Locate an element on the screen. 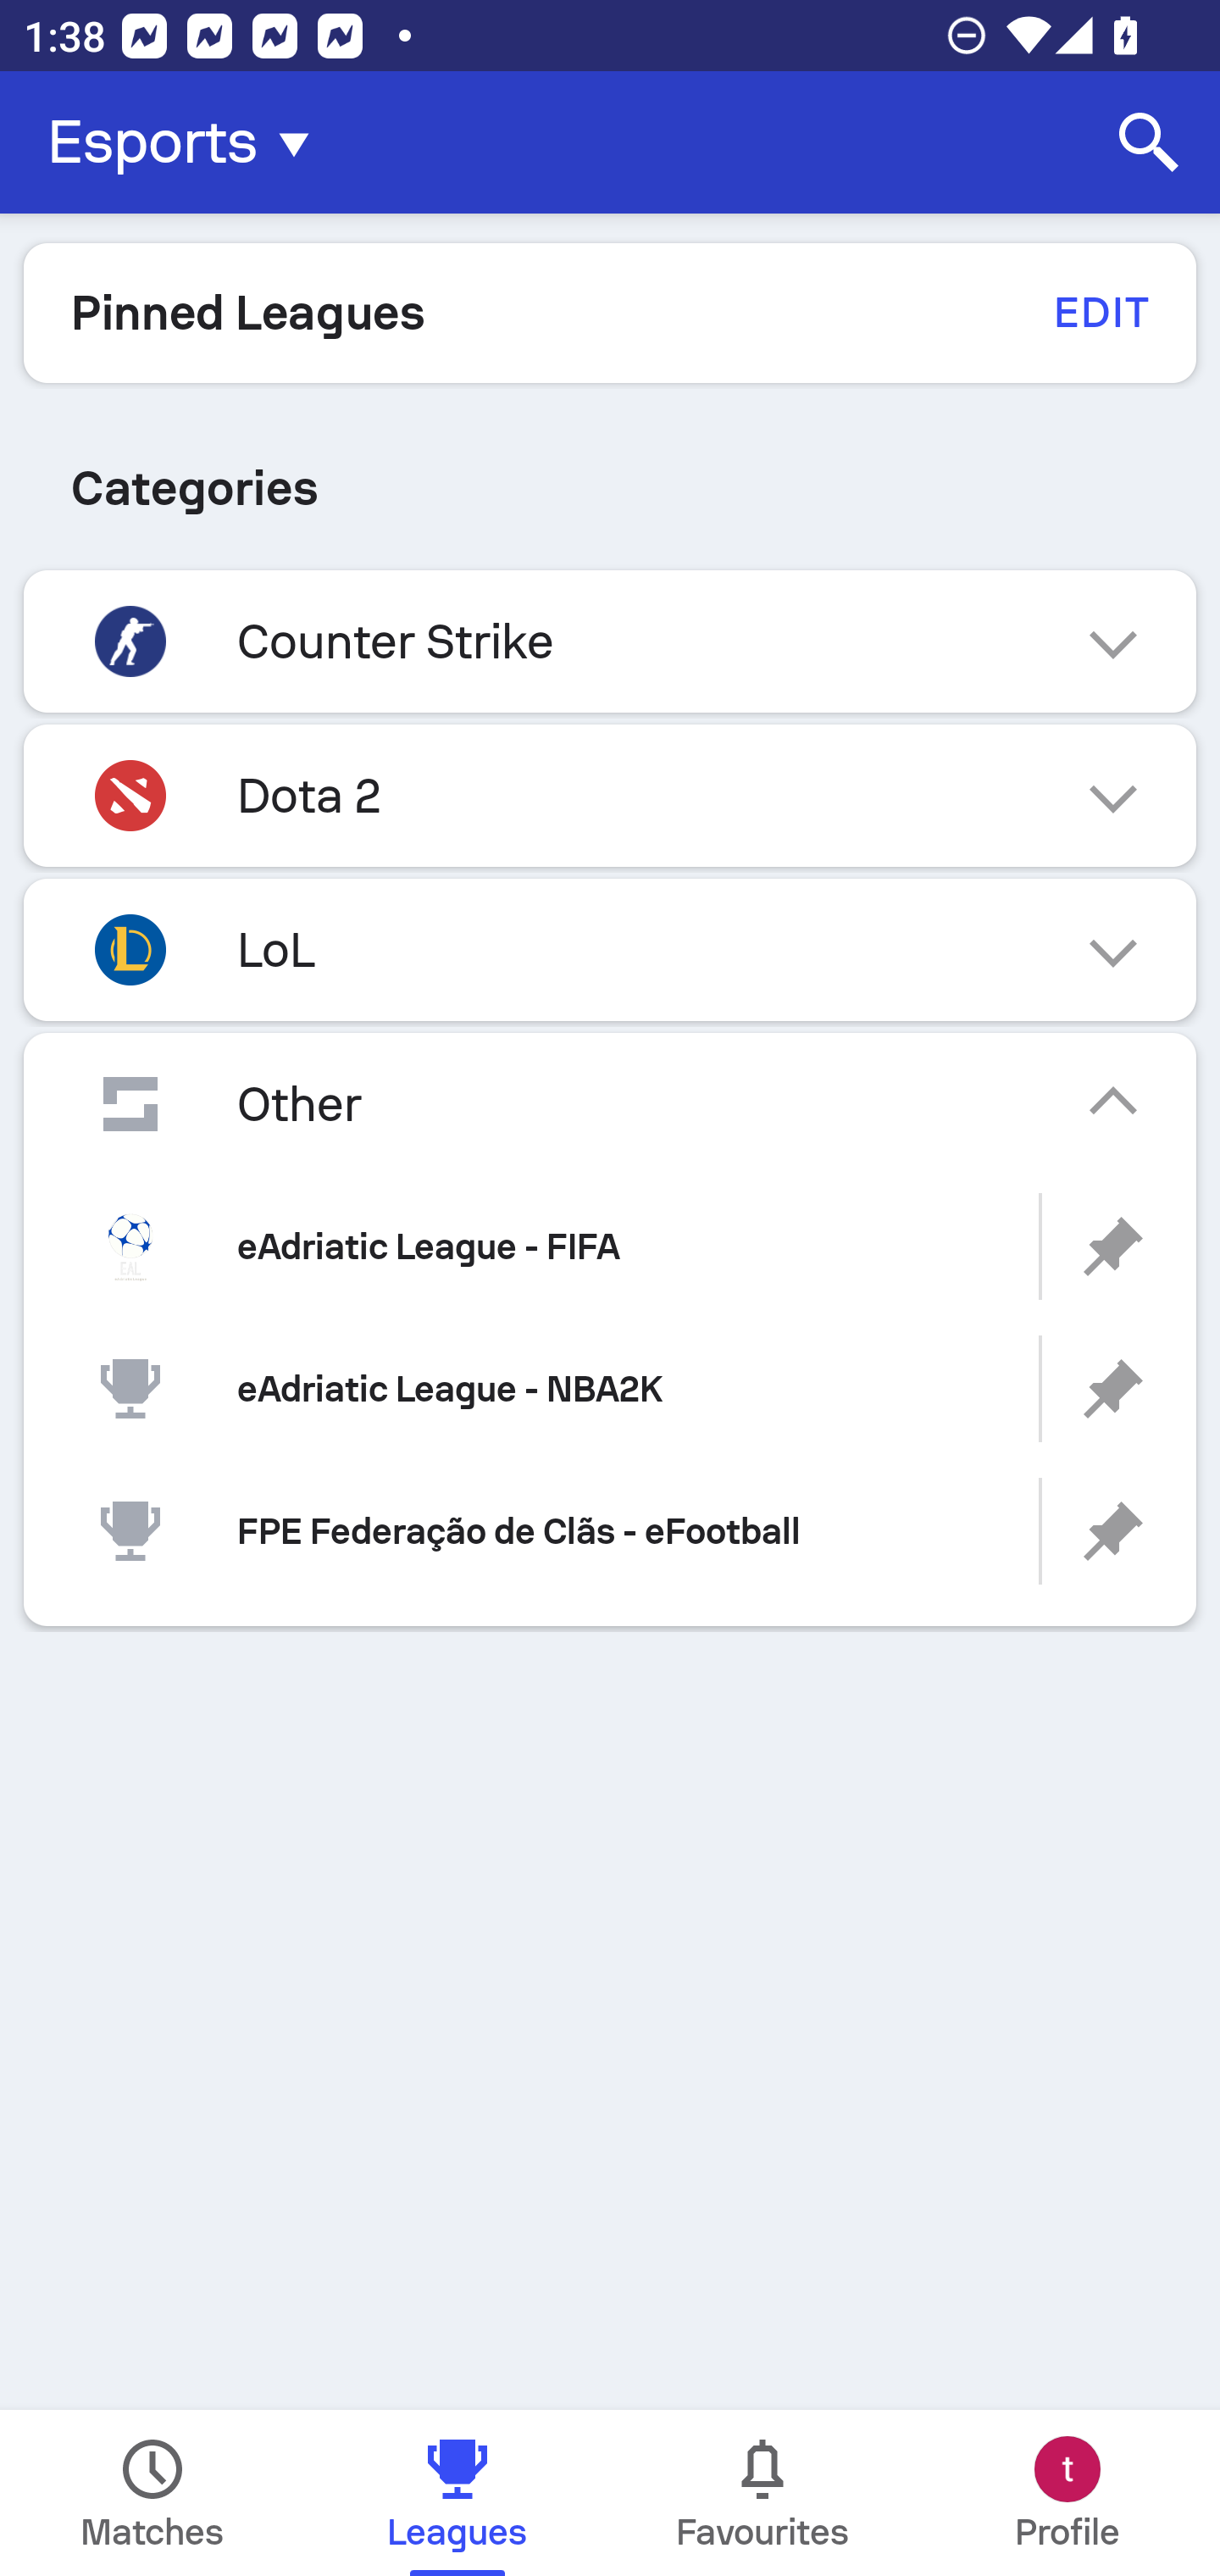  Favourites is located at coordinates (762, 2493).